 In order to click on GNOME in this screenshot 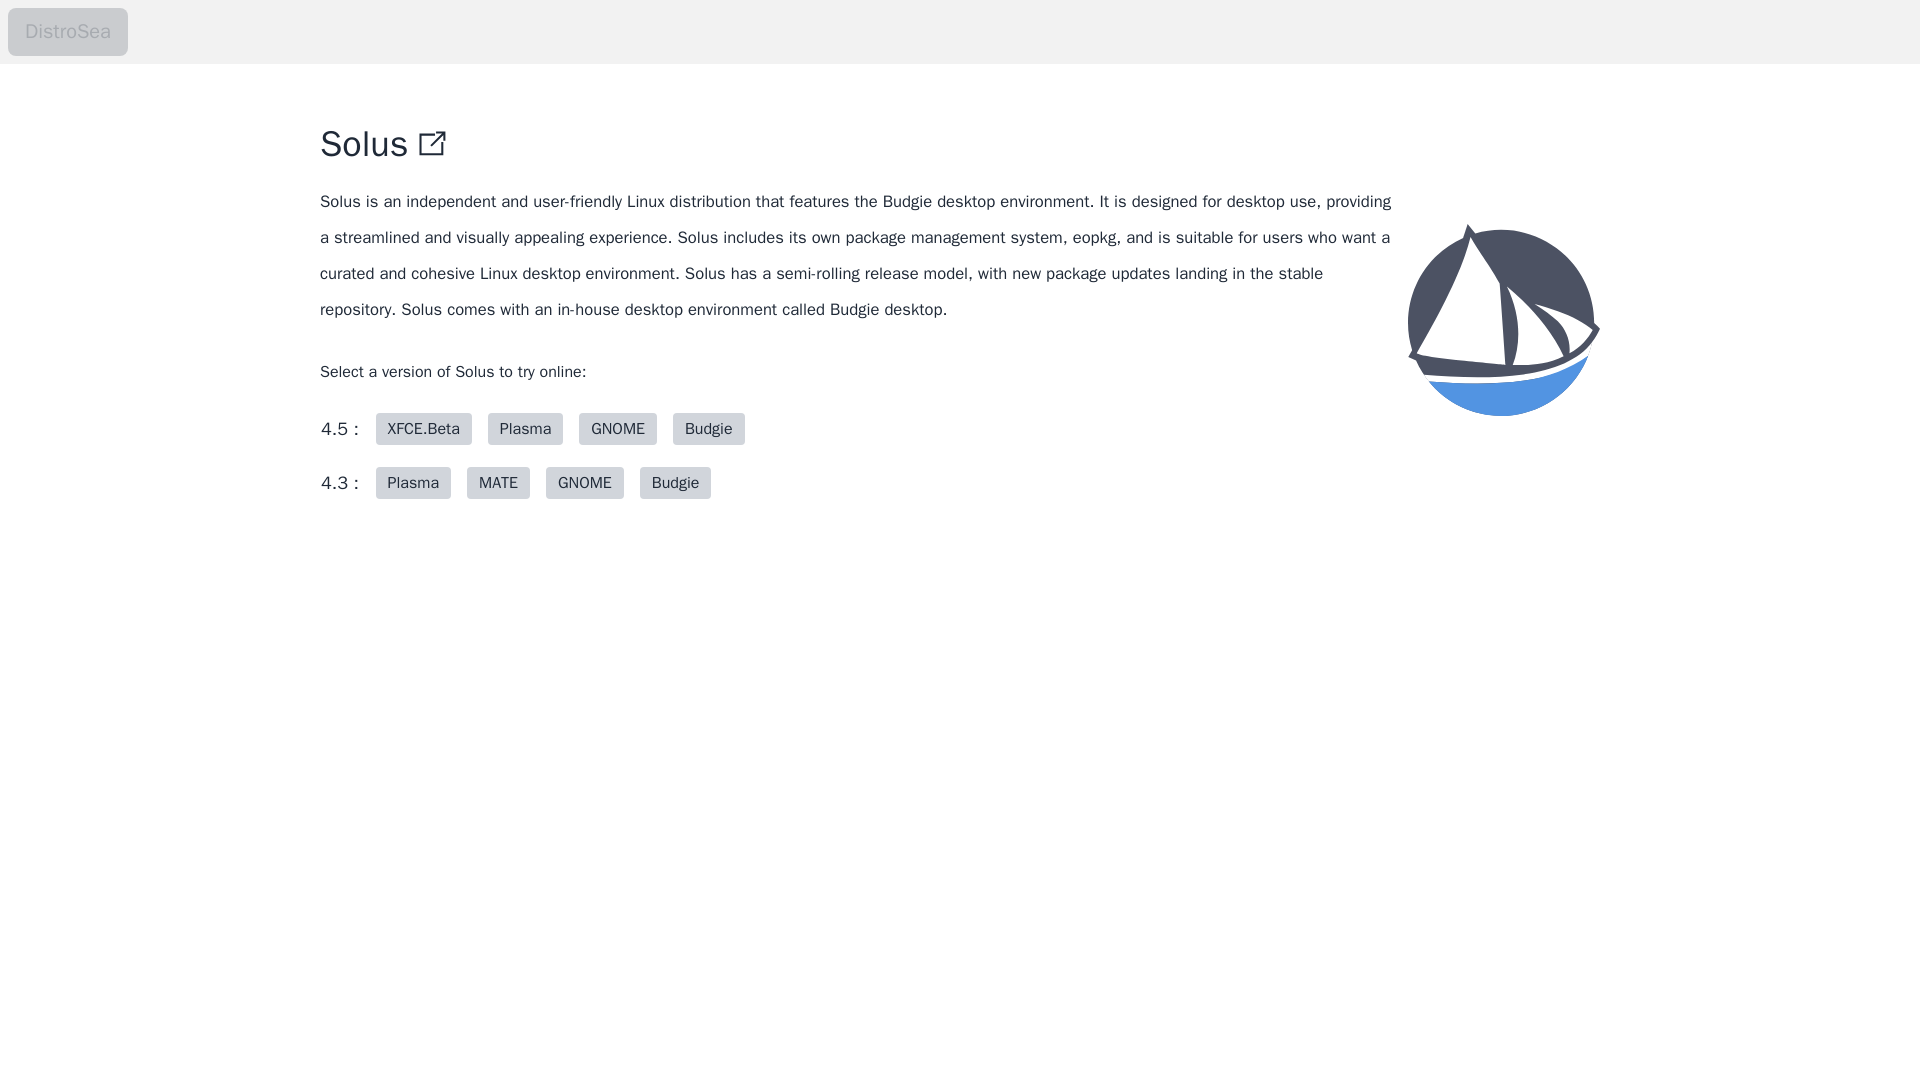, I will do `click(621, 429)`.